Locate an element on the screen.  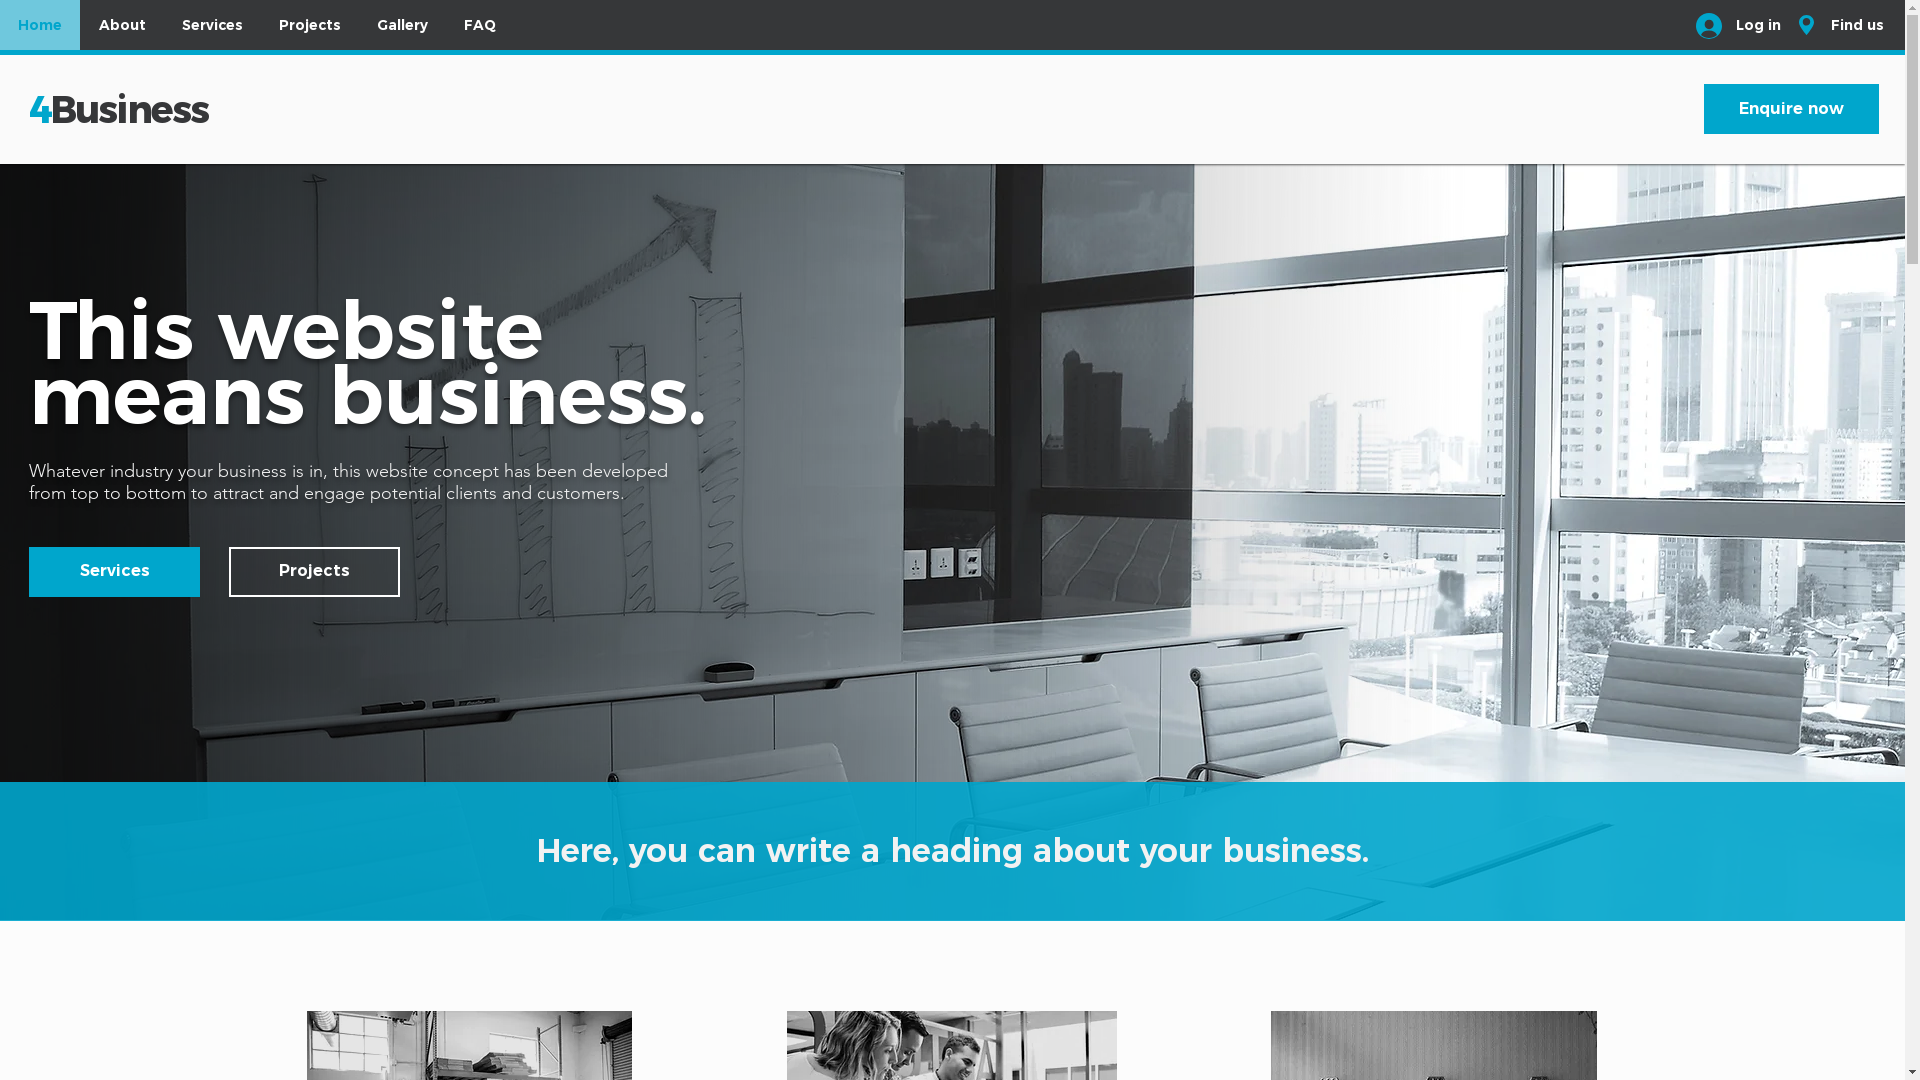
Log in is located at coordinates (1738, 25).